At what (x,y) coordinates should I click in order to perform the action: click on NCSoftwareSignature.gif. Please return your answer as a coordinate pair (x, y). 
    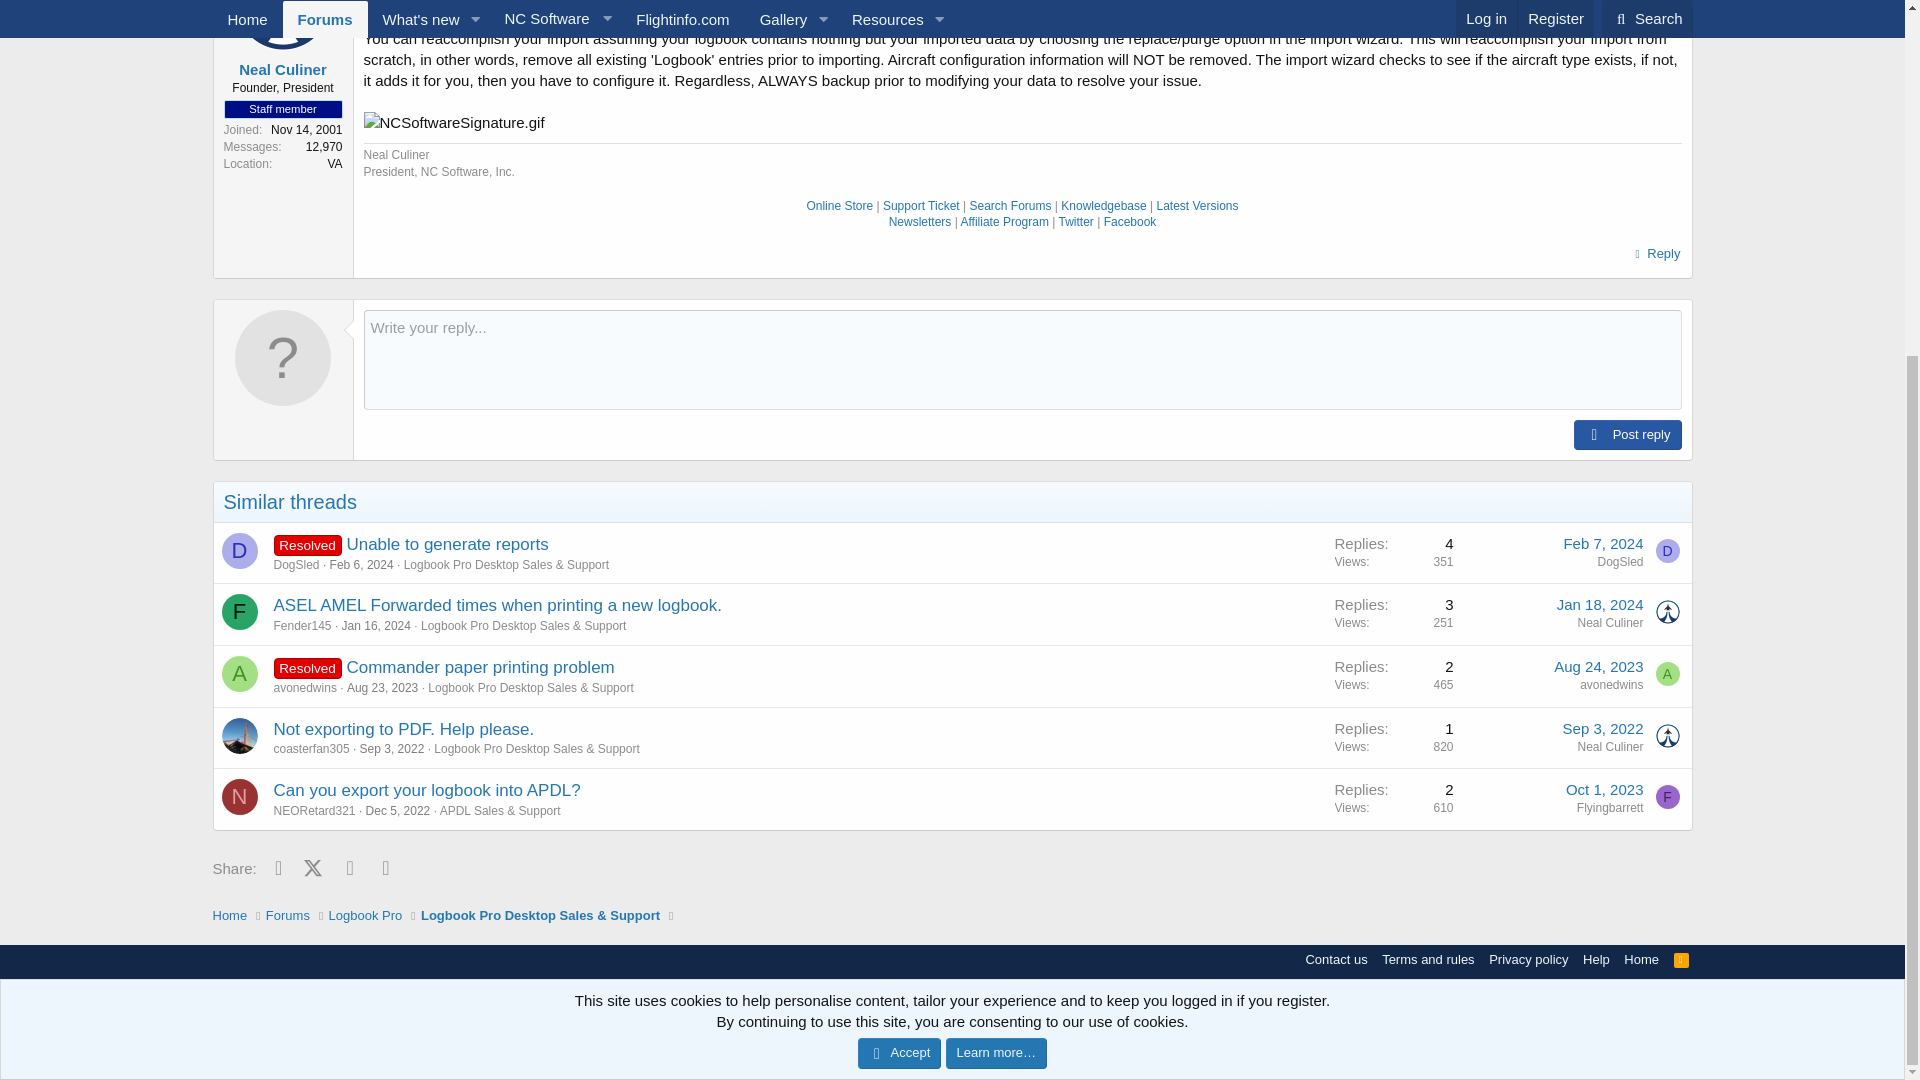
    Looking at the image, I should click on (454, 122).